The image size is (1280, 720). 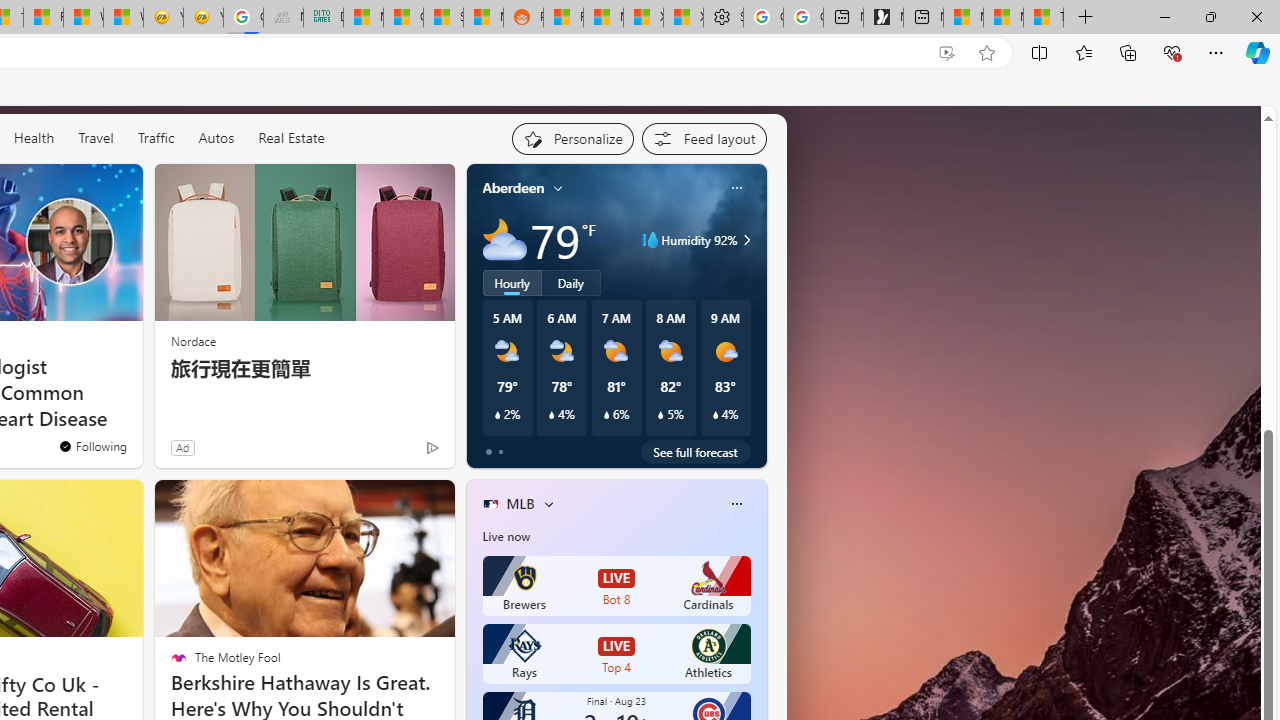 I want to click on Mostly cloudy, so click(x=504, y=240).